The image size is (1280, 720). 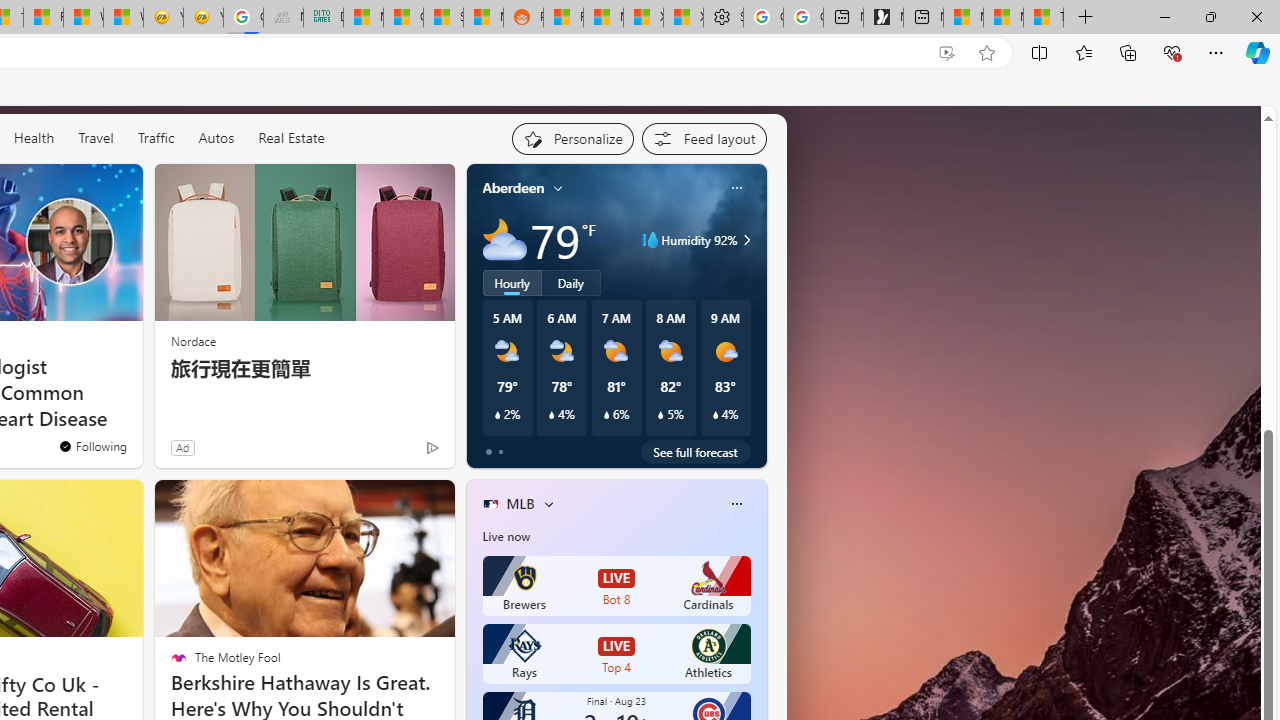 I want to click on Mostly cloudy, so click(x=504, y=240).